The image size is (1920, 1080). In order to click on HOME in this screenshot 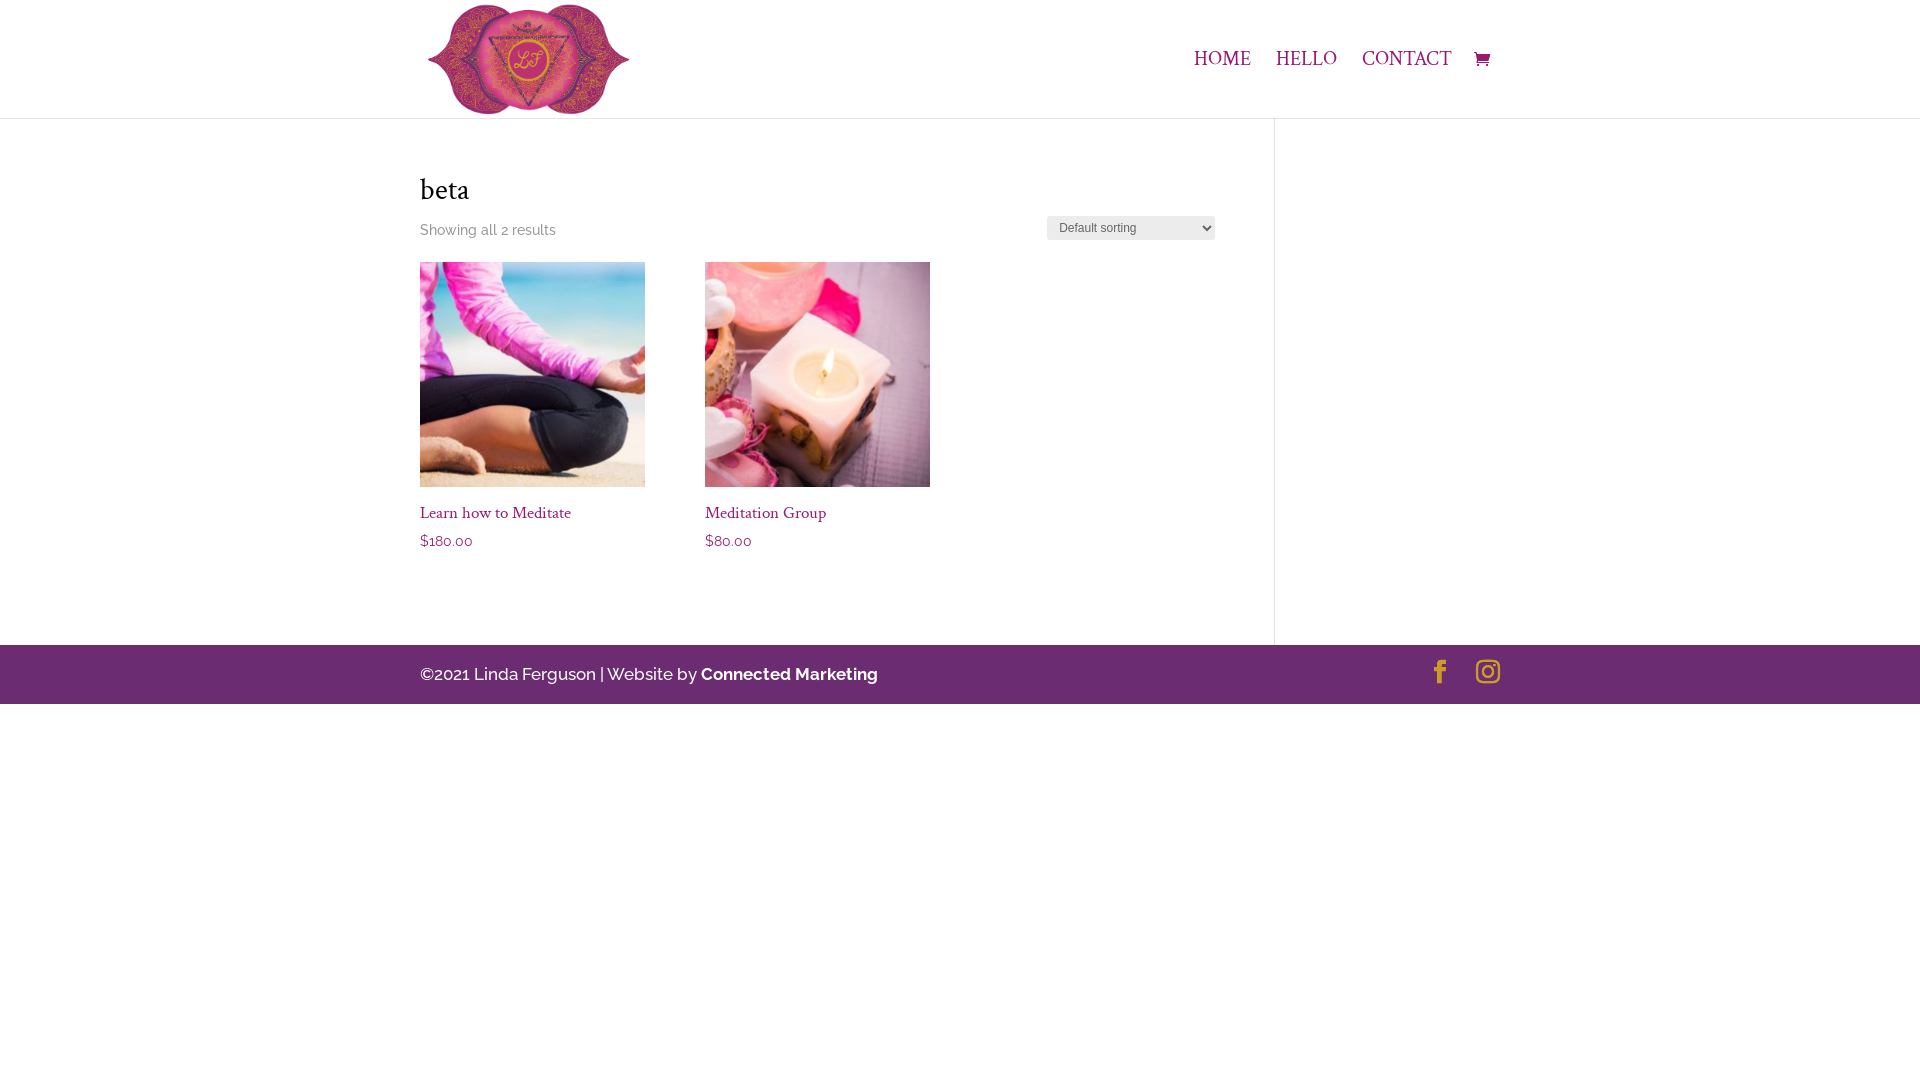, I will do `click(1222, 85)`.